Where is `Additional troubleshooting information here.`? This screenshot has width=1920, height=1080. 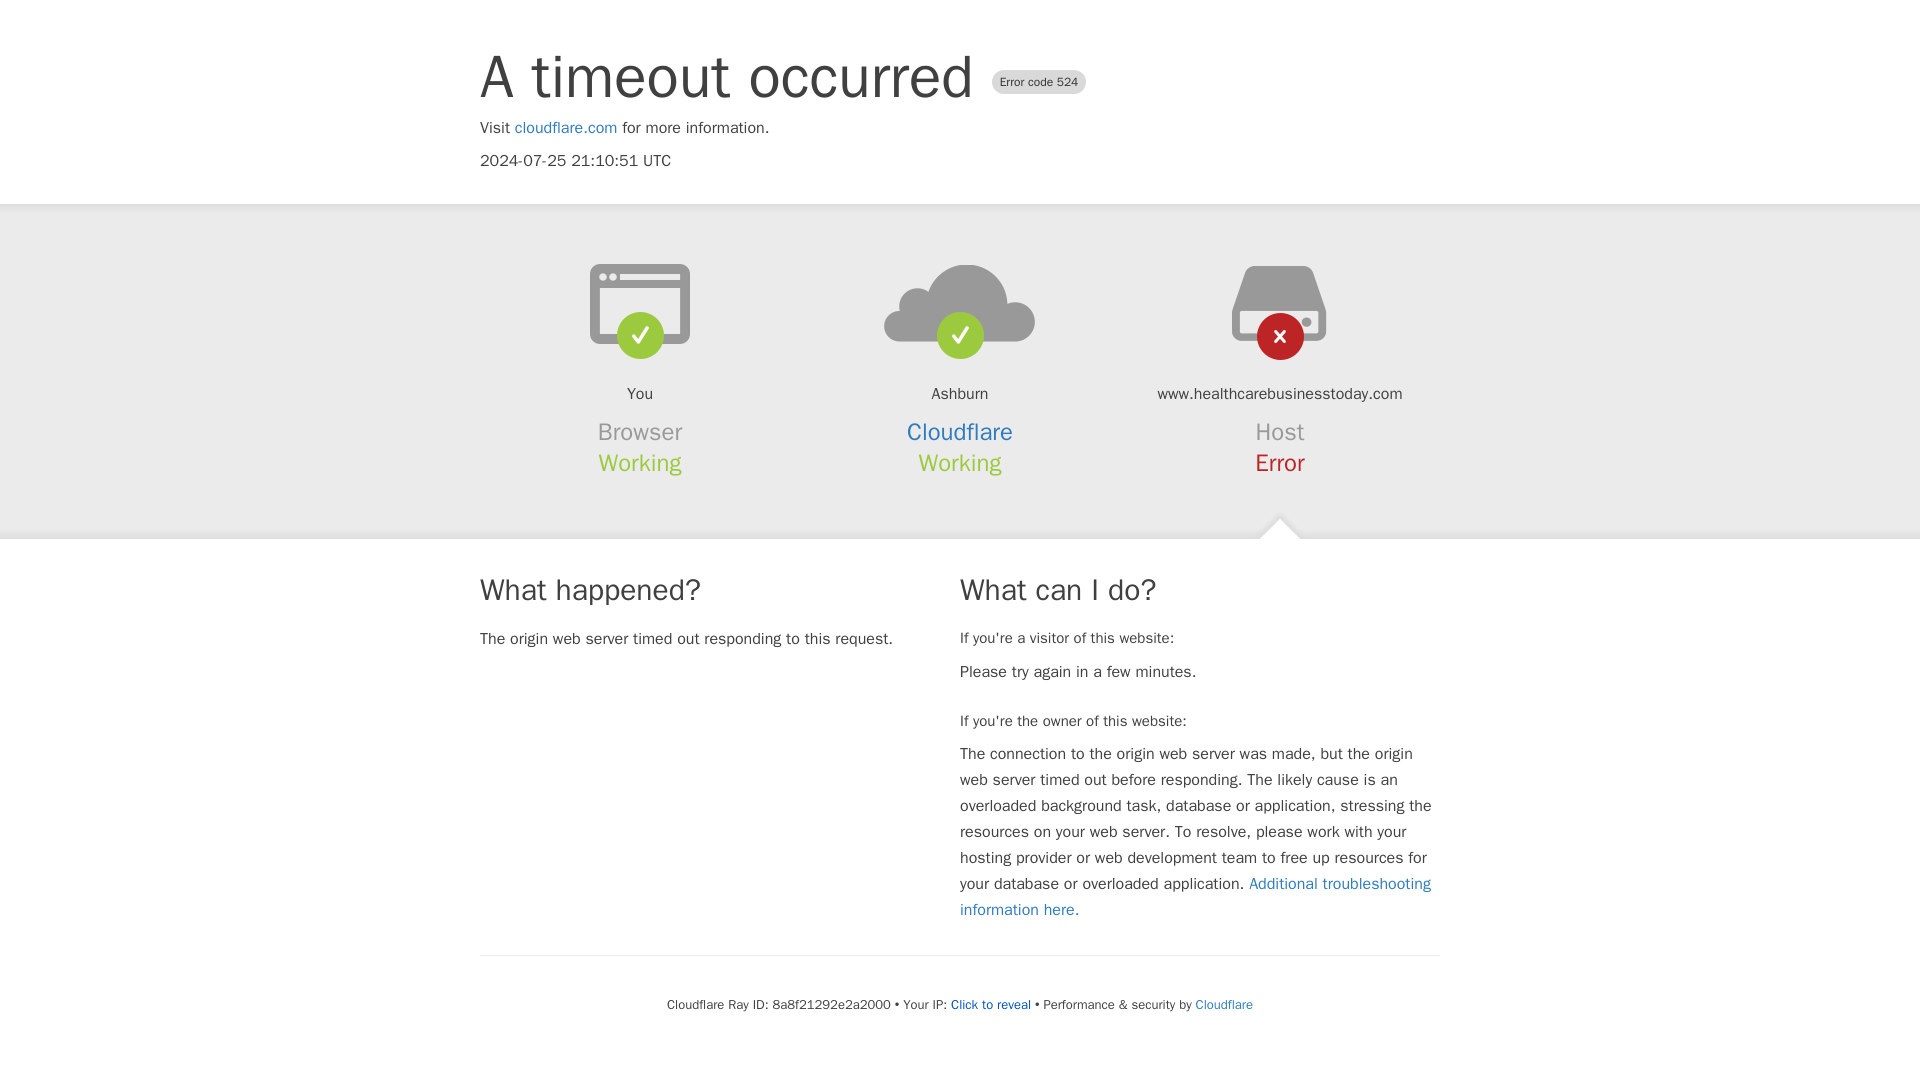 Additional troubleshooting information here. is located at coordinates (1195, 896).